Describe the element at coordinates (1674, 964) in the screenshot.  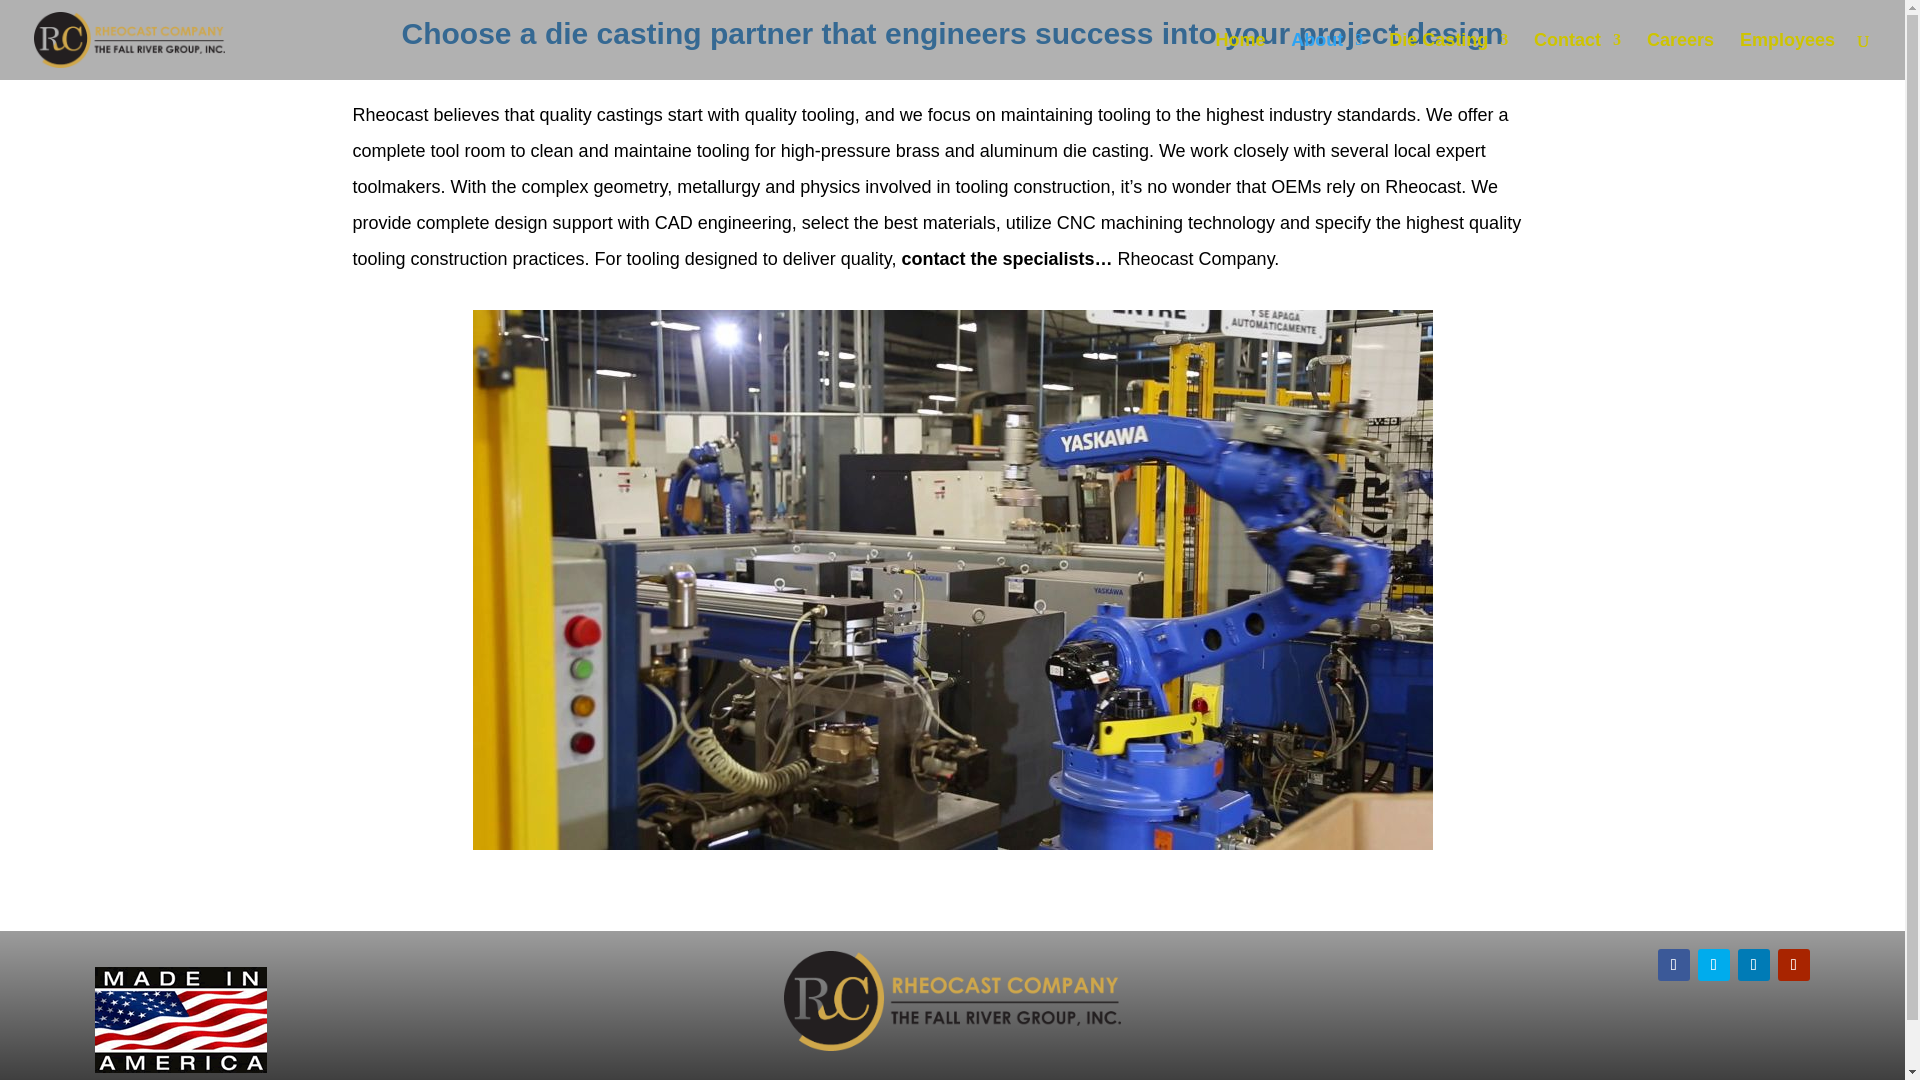
I see `Follow on Facebook` at that location.